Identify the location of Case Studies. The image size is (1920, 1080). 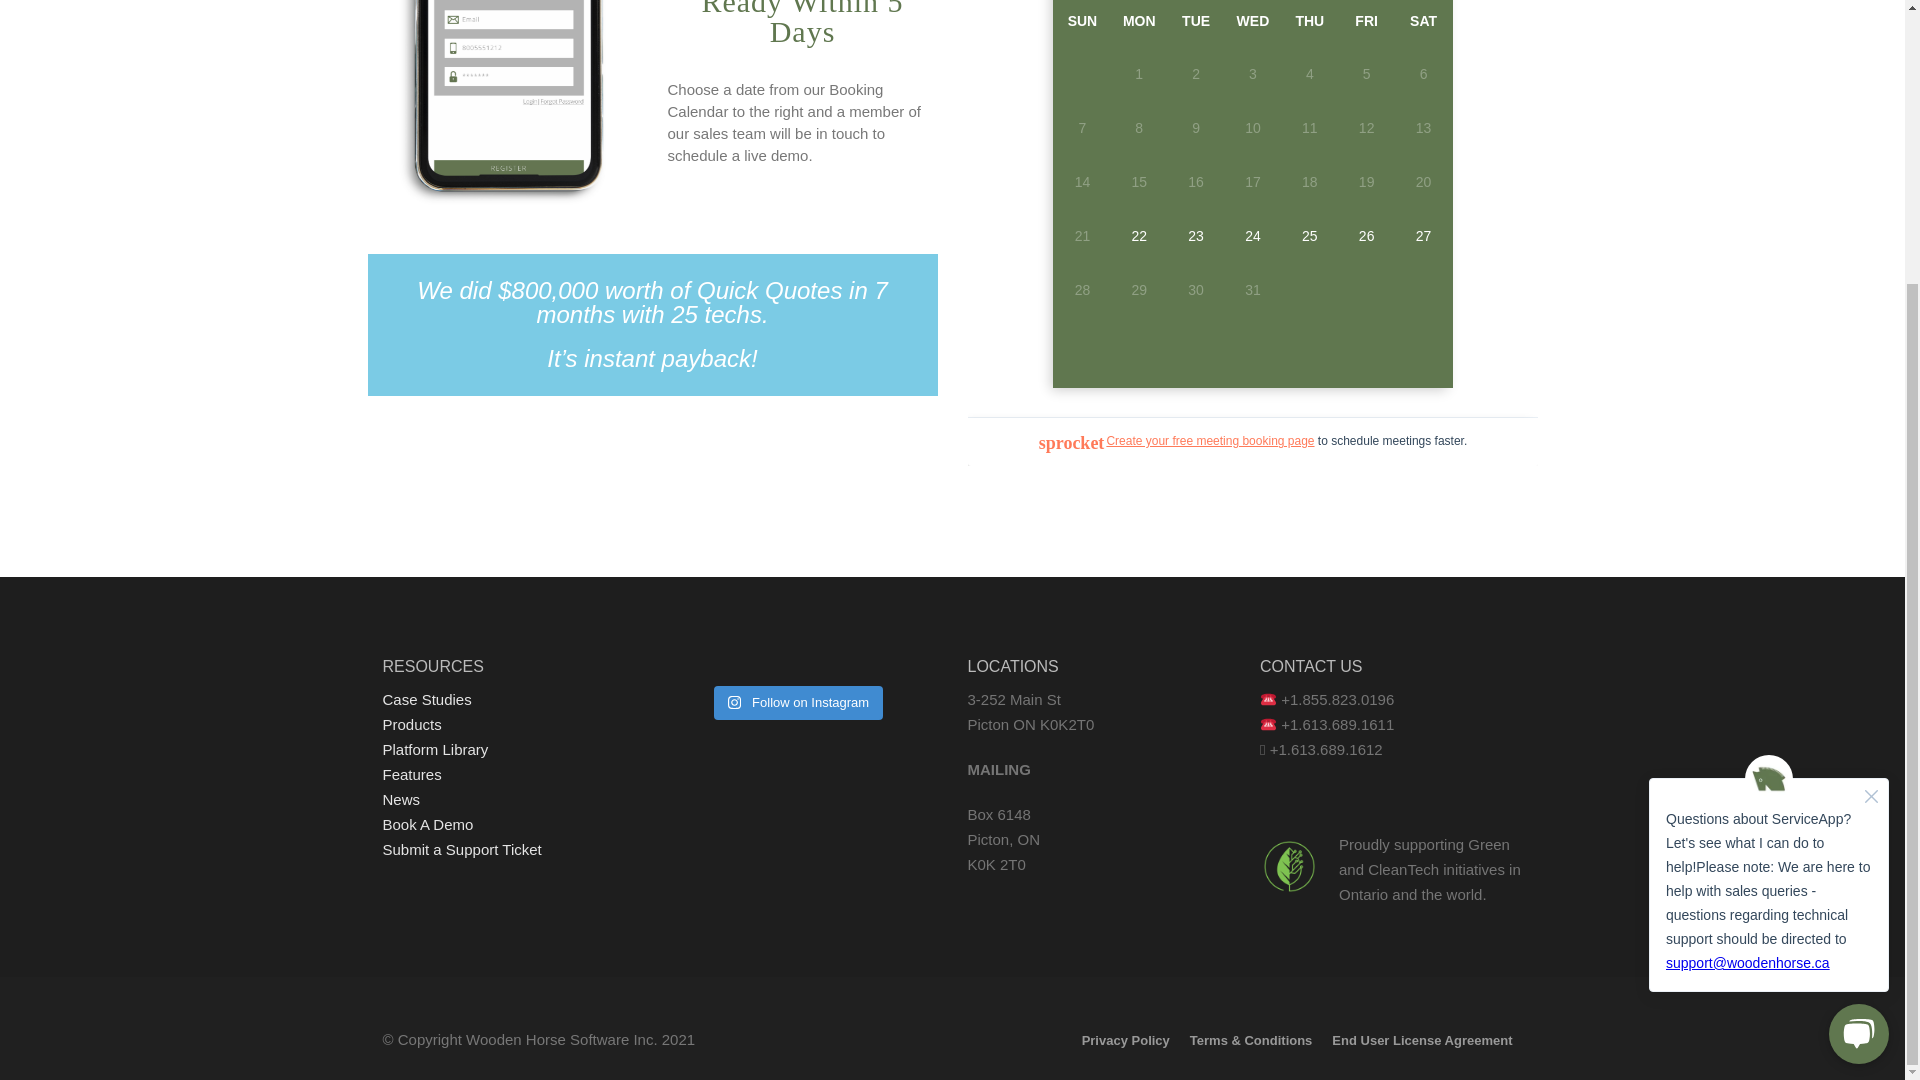
(426, 700).